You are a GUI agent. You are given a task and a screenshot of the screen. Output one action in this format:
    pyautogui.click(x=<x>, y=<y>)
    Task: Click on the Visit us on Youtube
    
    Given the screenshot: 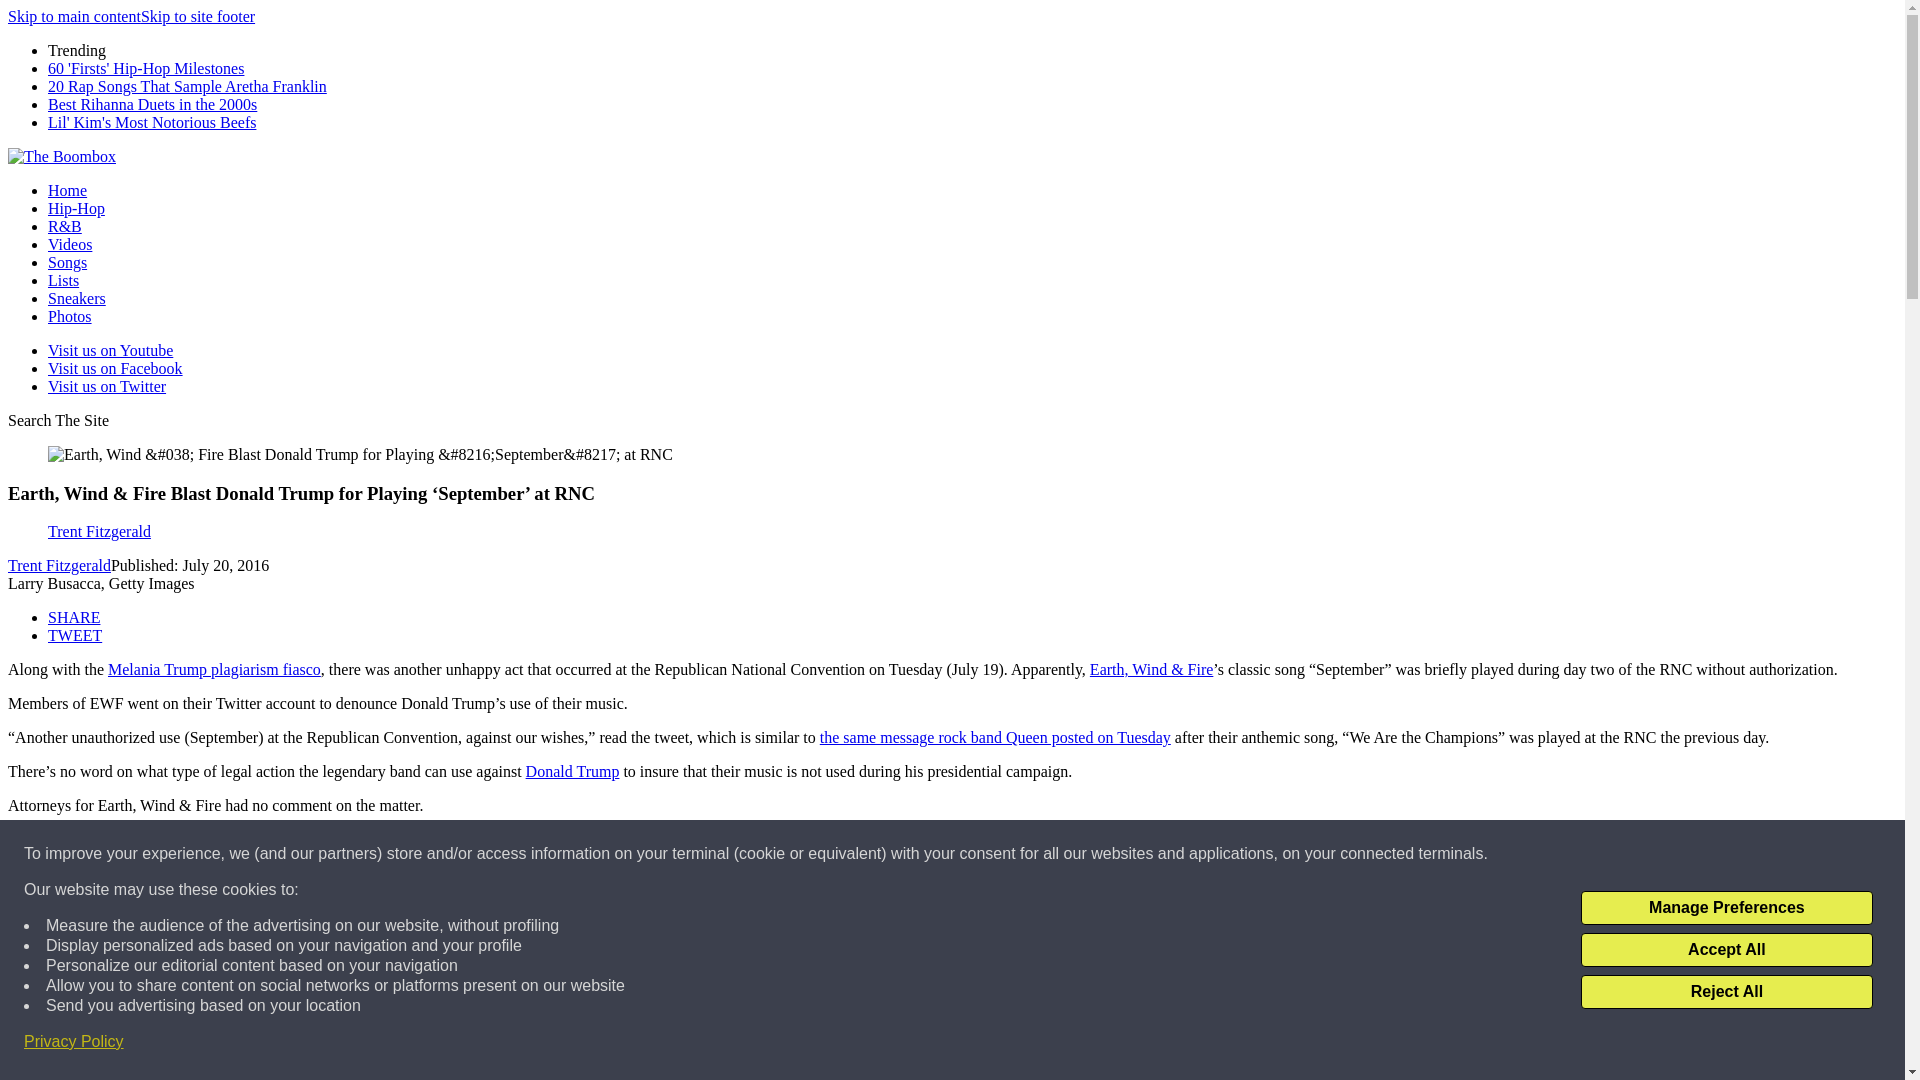 What is the action you would take?
    pyautogui.click(x=110, y=350)
    